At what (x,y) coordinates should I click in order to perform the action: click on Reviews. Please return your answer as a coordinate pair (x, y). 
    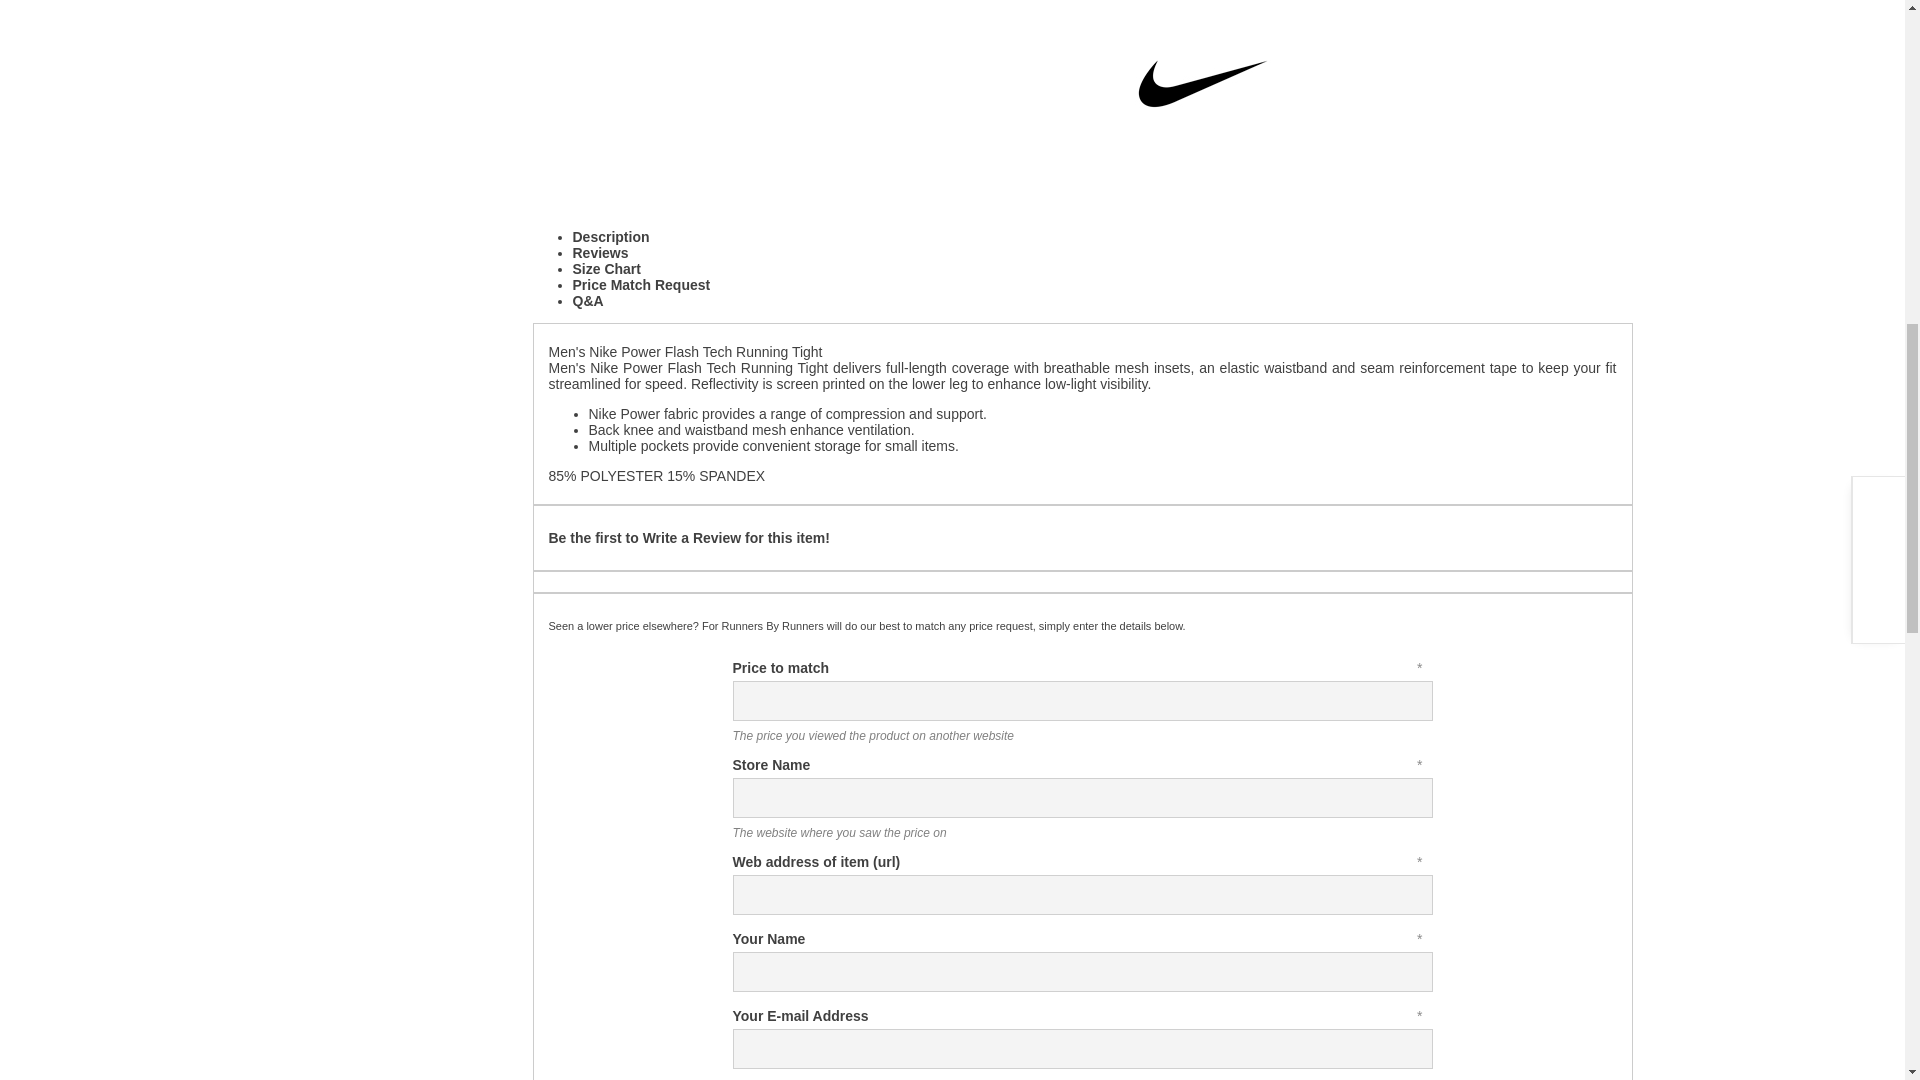
    Looking at the image, I should click on (600, 253).